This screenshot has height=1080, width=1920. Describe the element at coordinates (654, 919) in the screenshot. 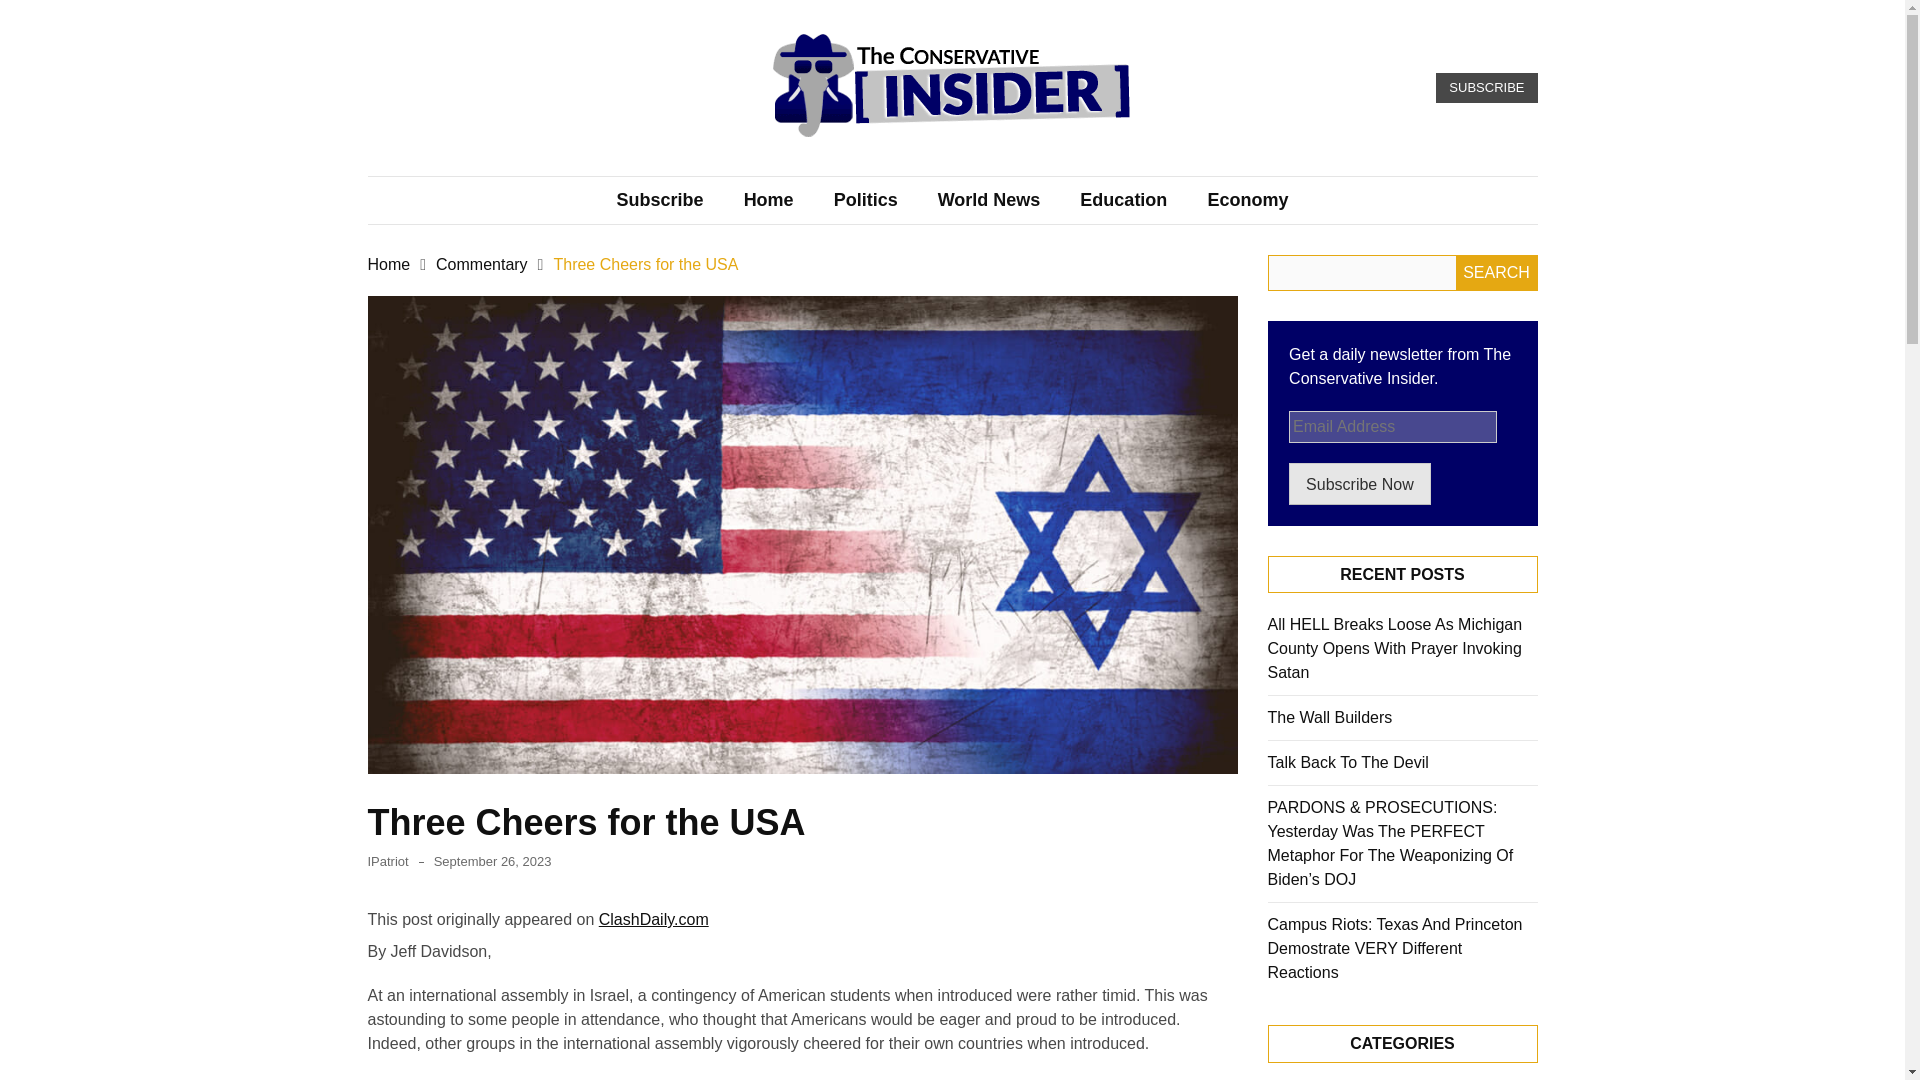

I see `ClashDaily.com` at that location.